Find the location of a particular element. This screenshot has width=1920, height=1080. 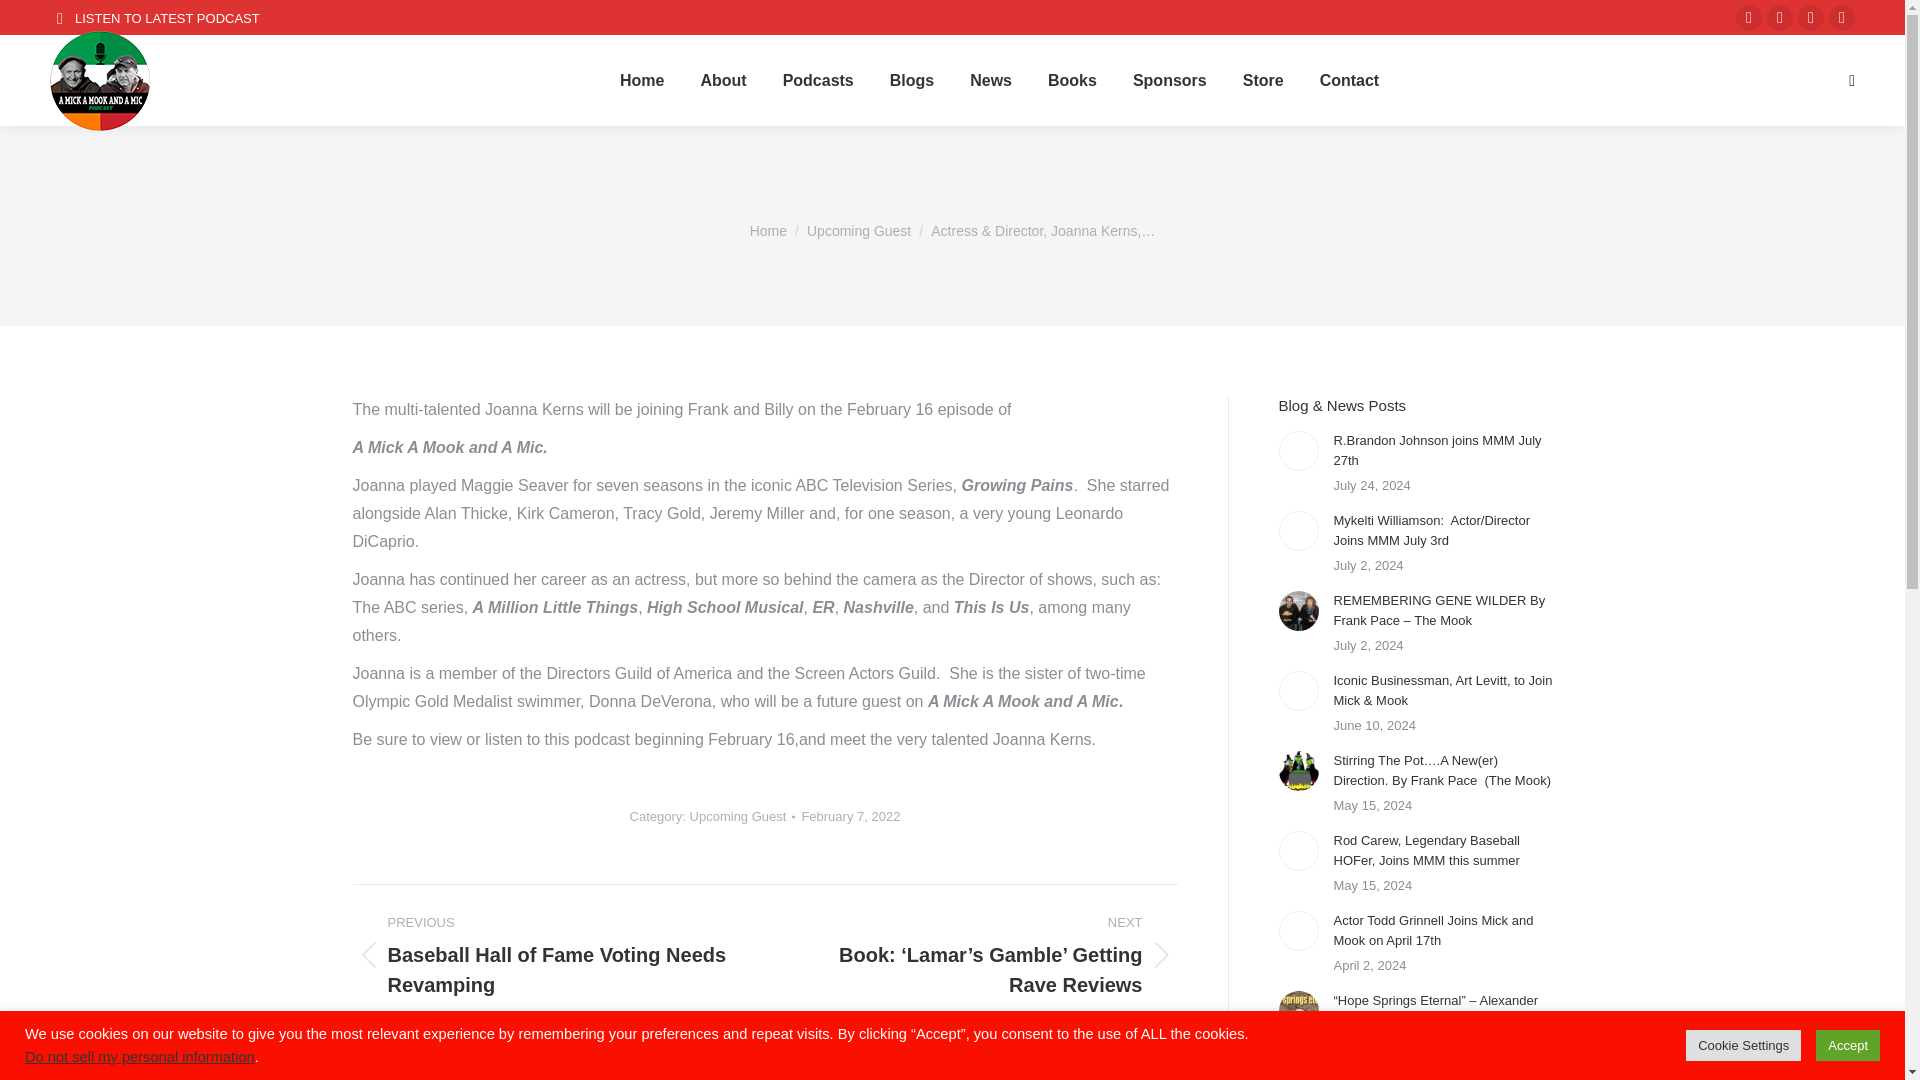

Blogs is located at coordinates (912, 81).